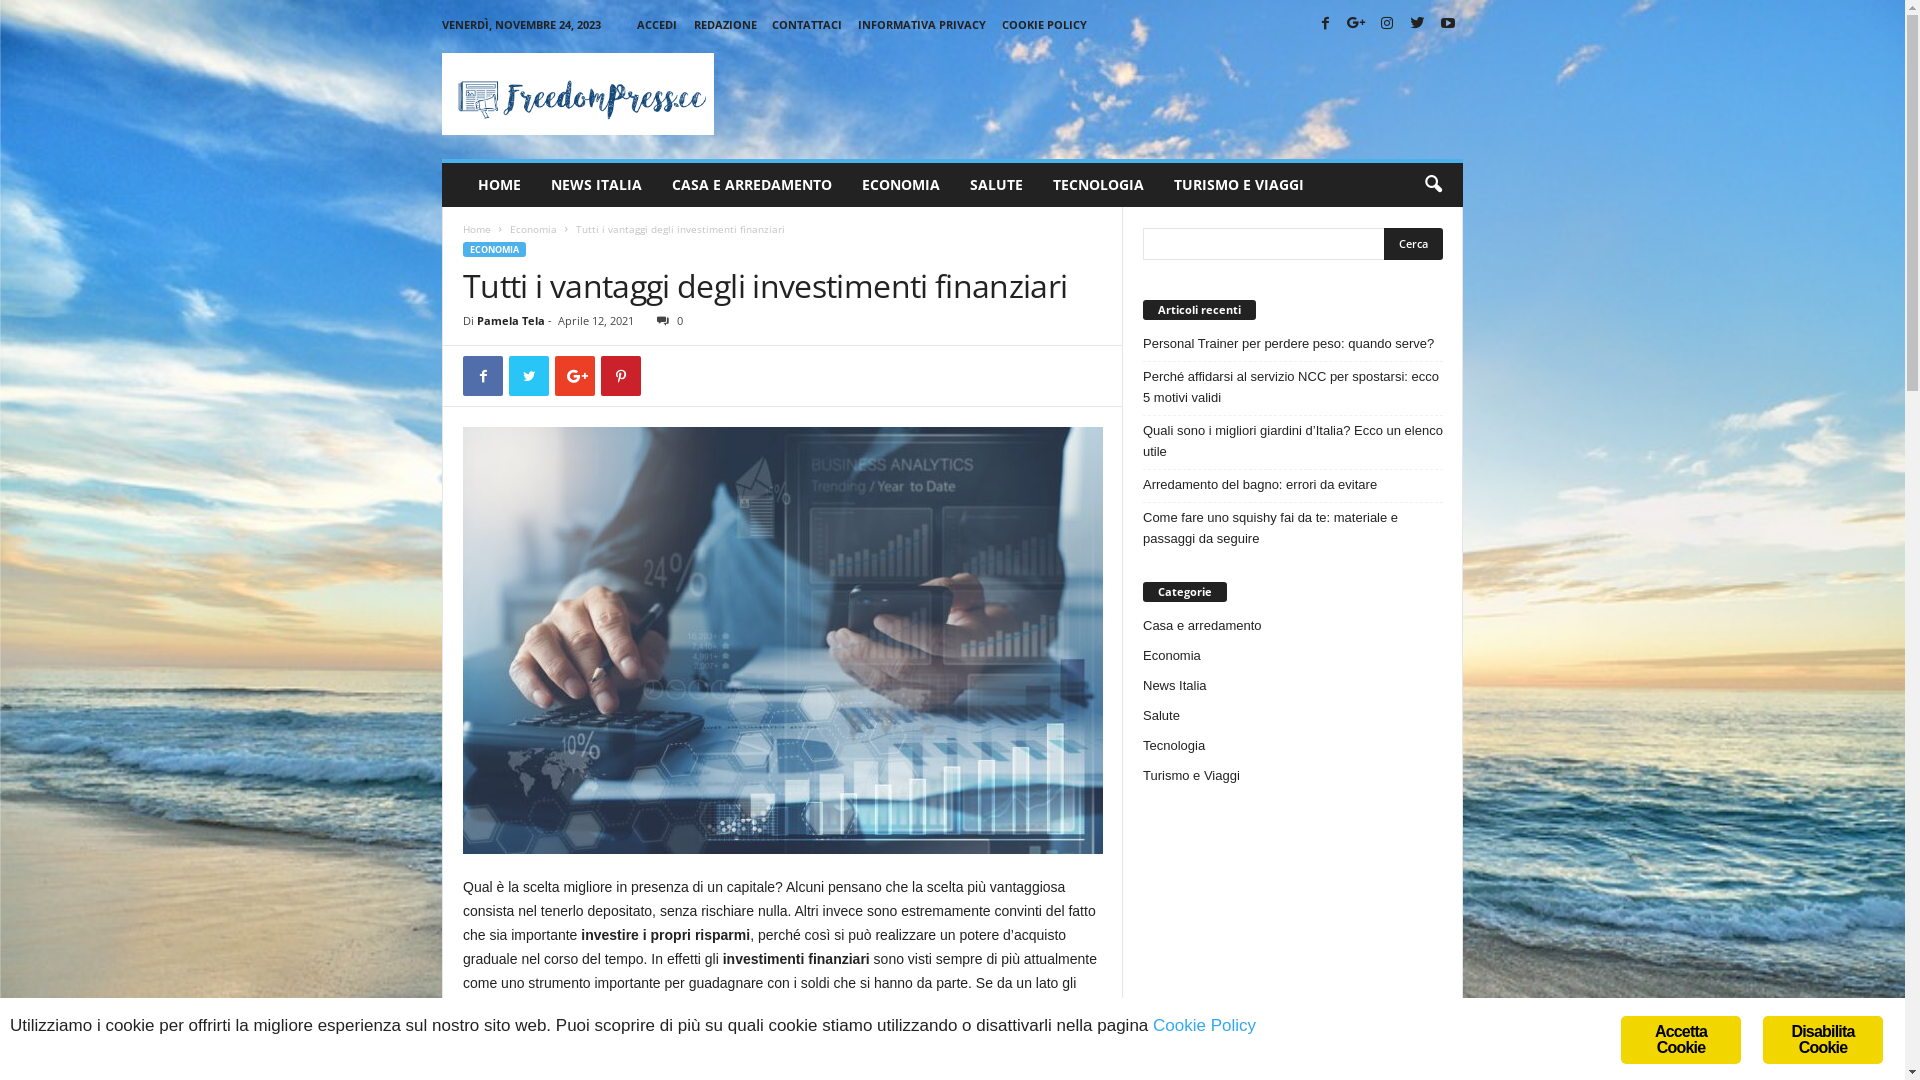 This screenshot has height=1080, width=1920. I want to click on Personal Trainer per perdere peso: quando serve?, so click(1293, 344).